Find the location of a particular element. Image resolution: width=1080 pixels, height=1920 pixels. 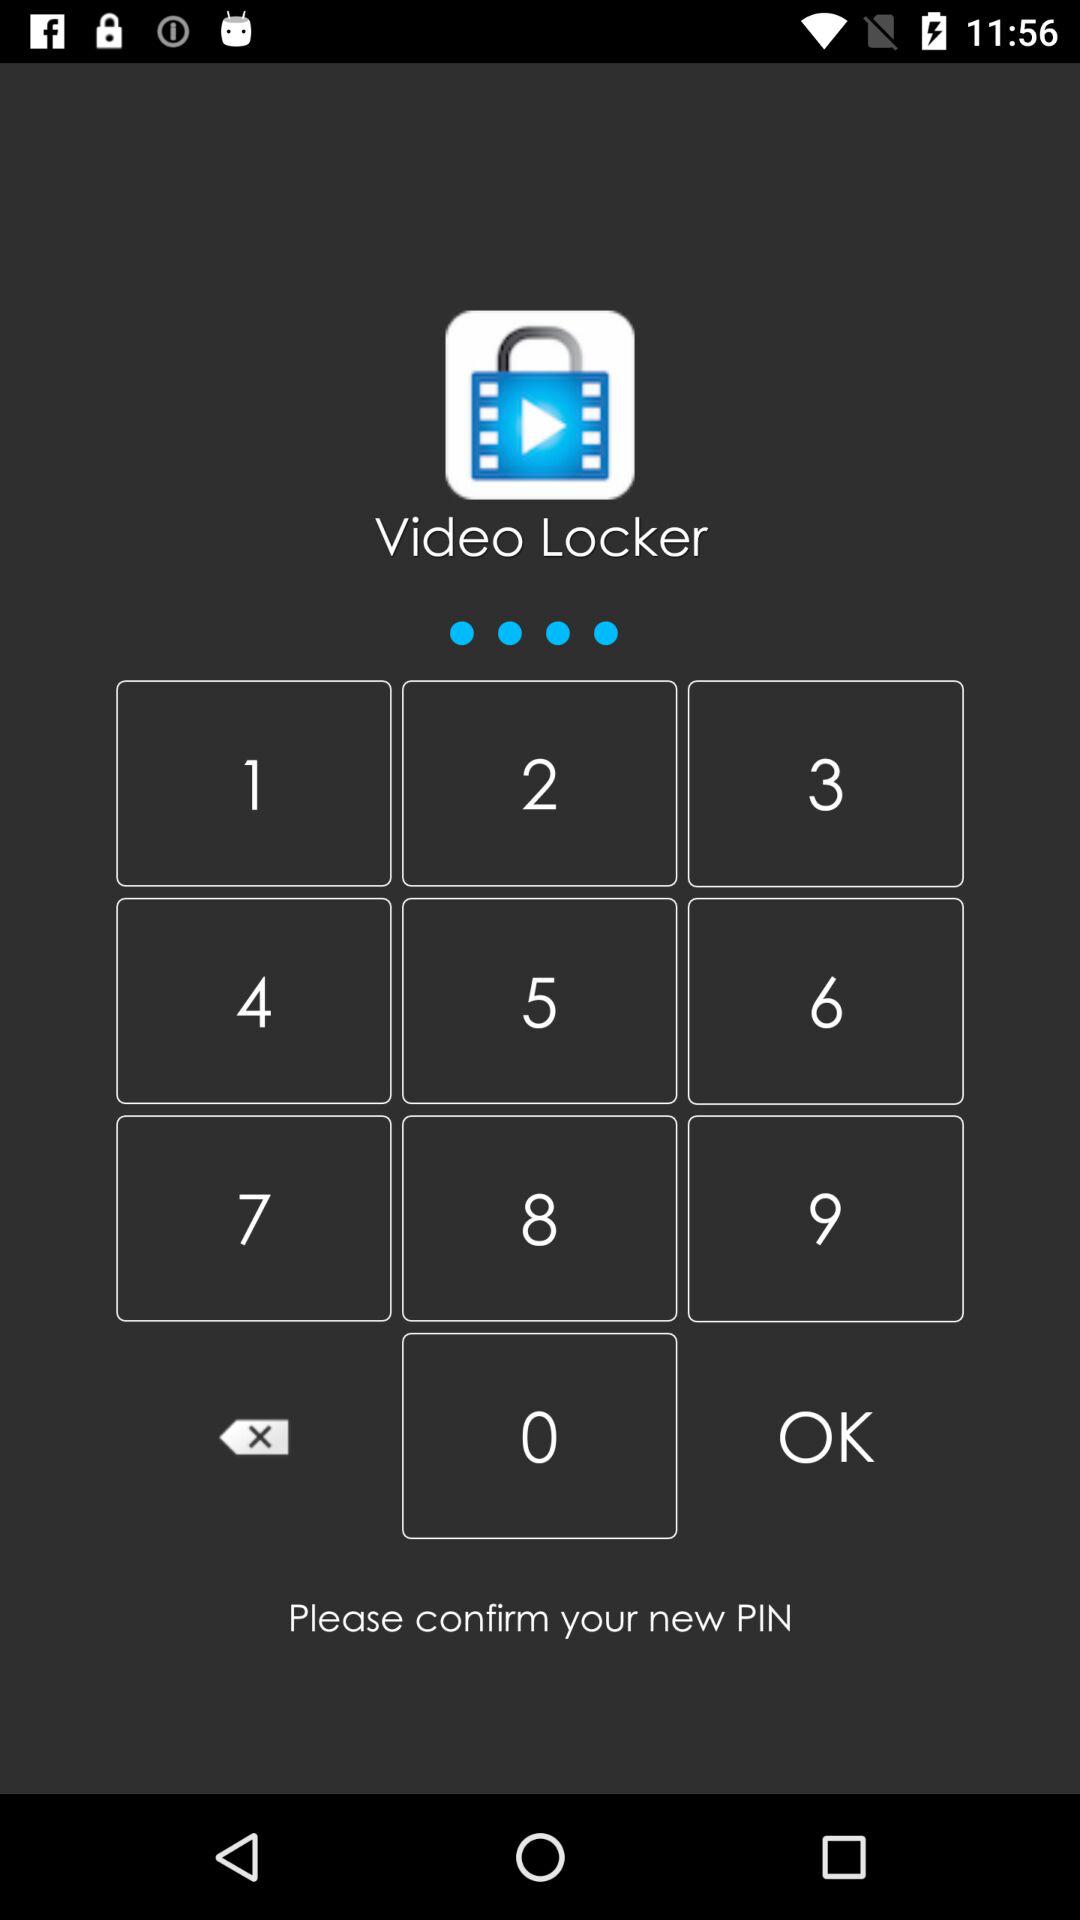

backspace is located at coordinates (254, 1436).